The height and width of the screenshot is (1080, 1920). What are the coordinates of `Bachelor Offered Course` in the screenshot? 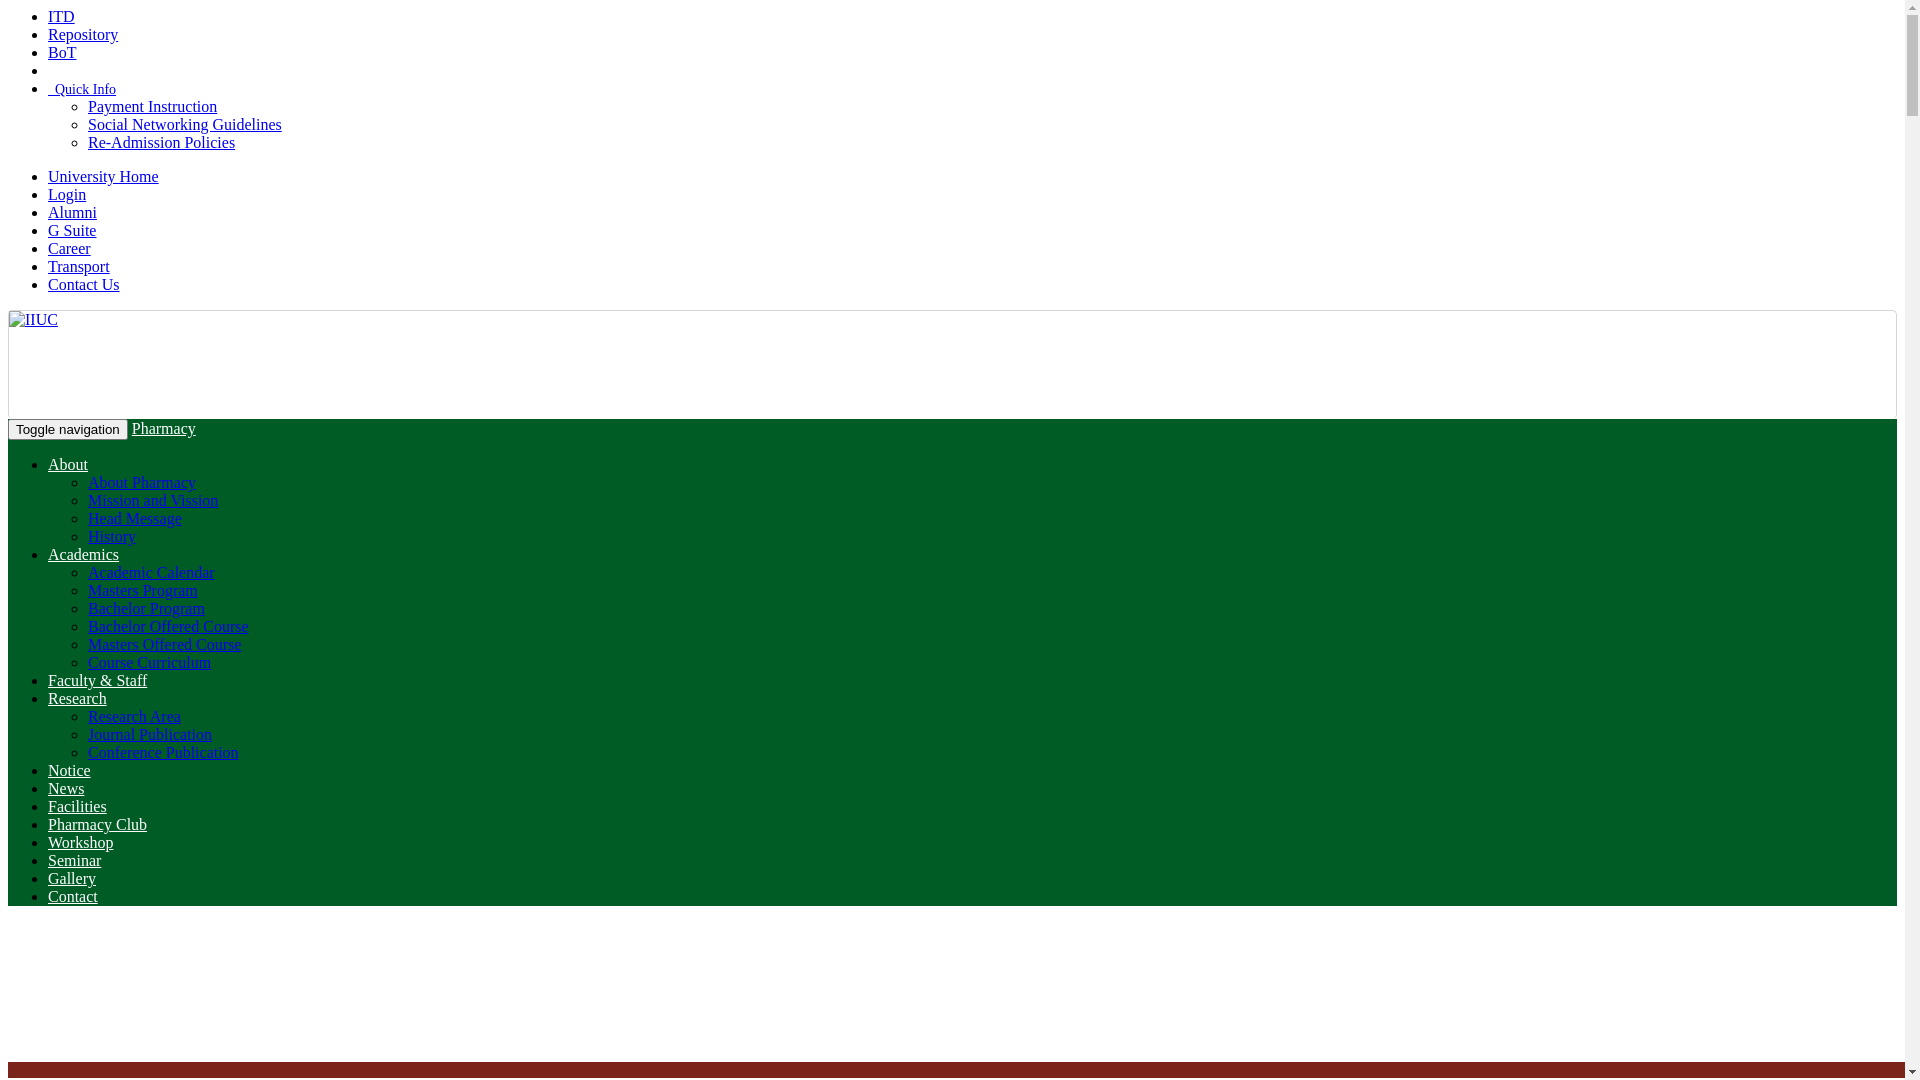 It's located at (168, 626).